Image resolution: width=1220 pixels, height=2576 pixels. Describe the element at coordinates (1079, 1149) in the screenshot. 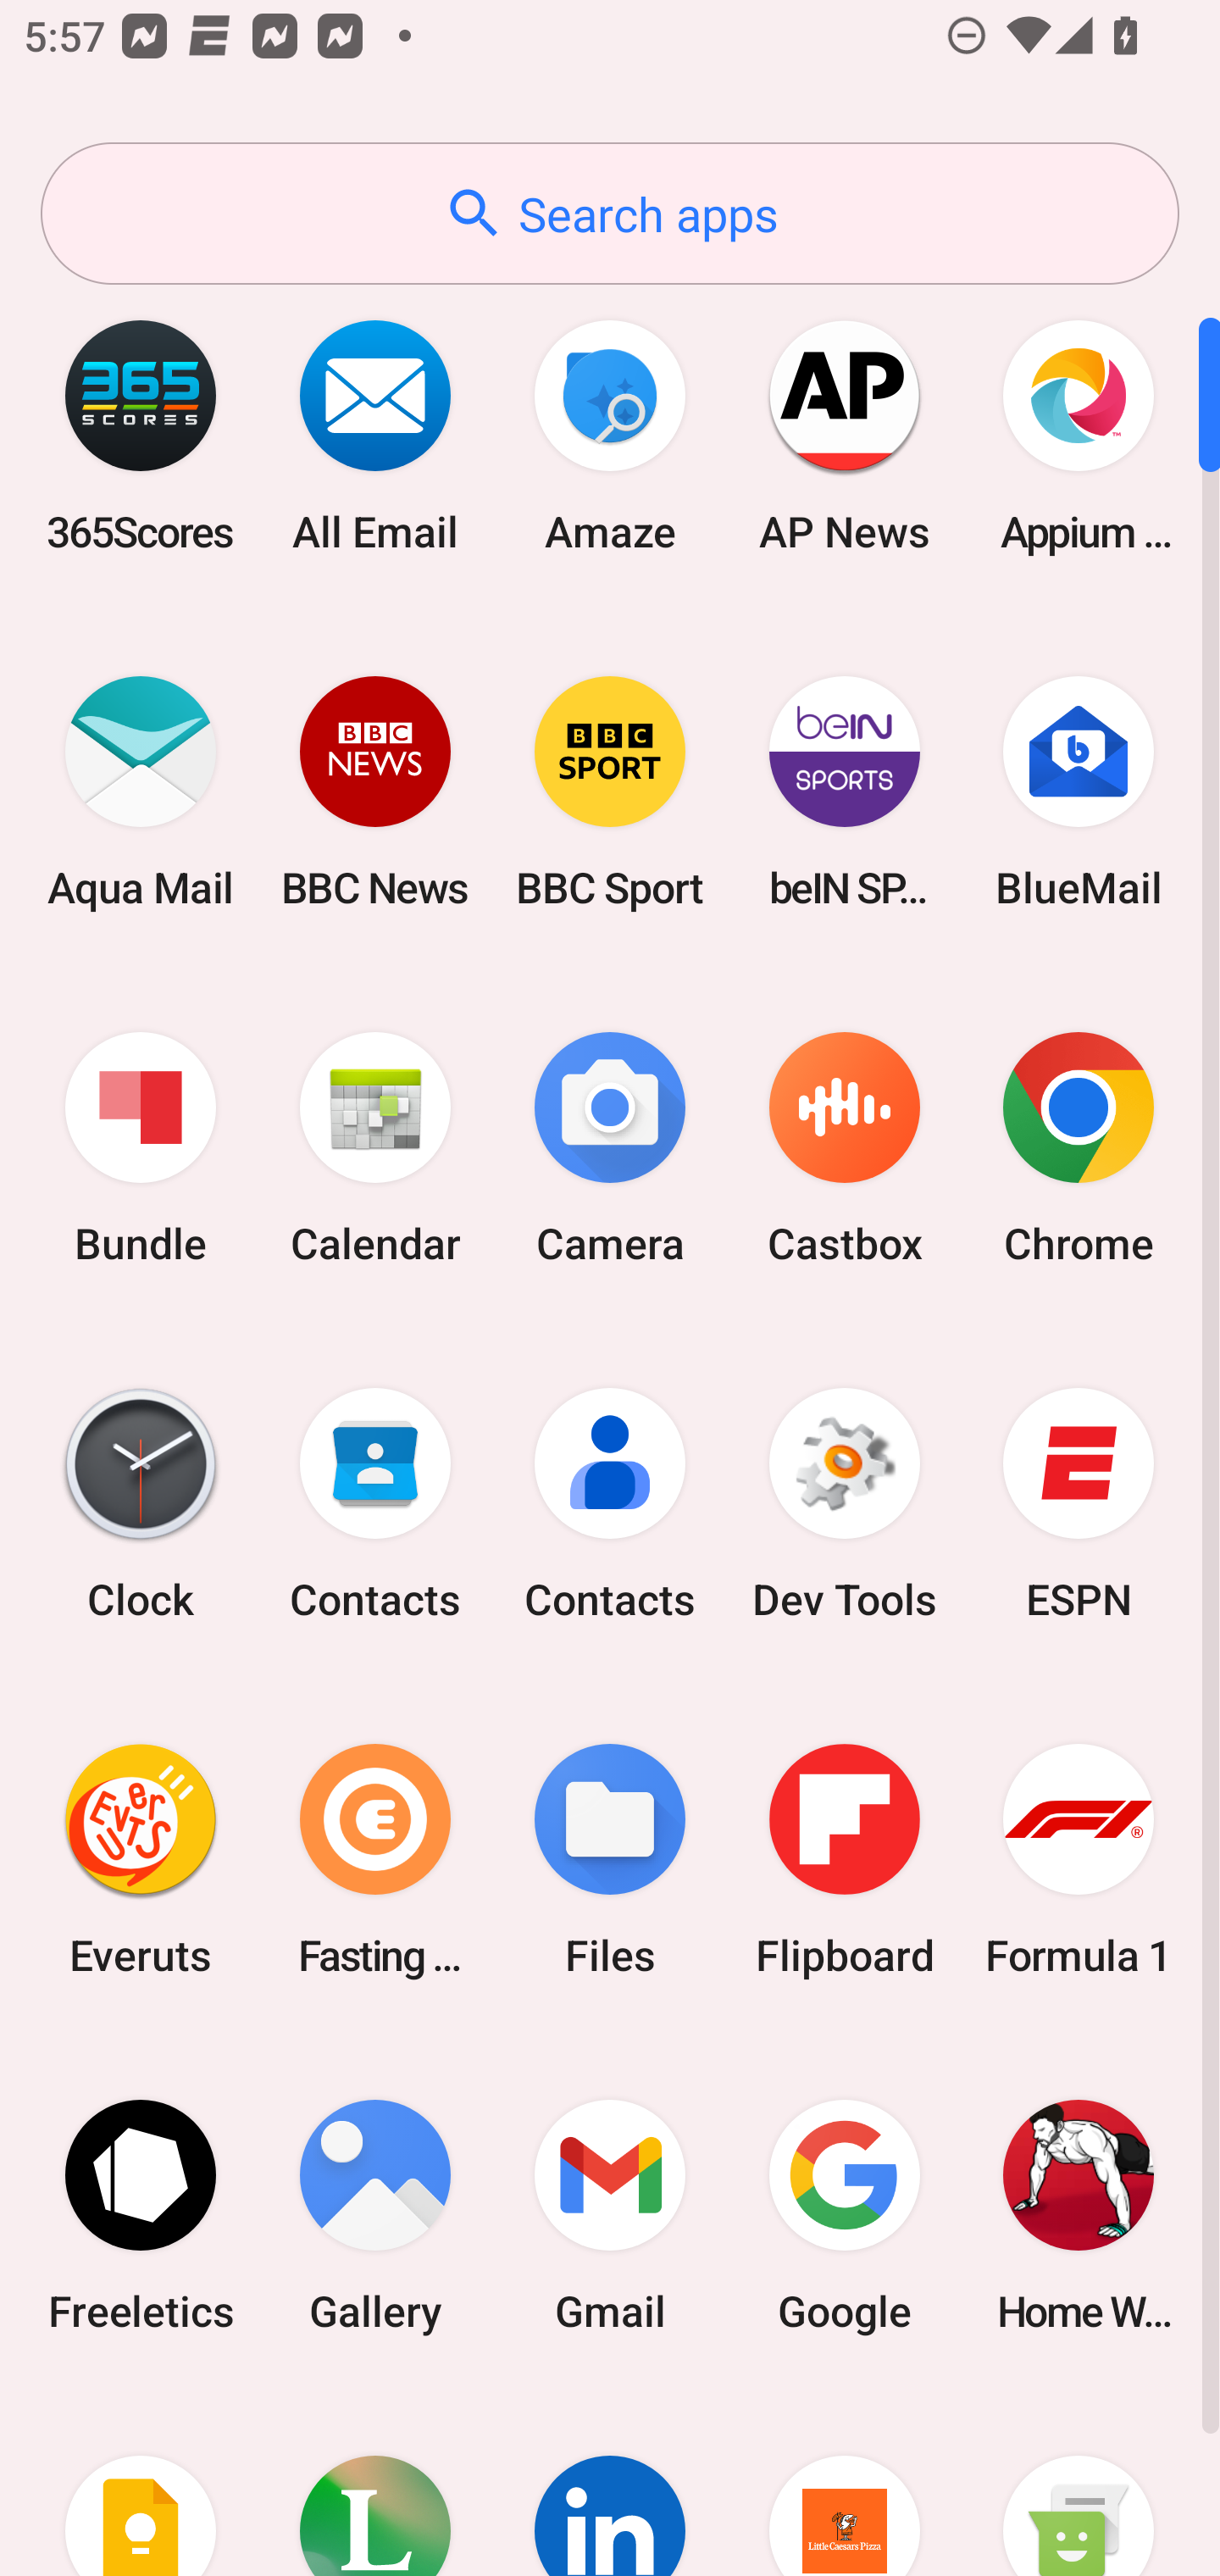

I see `Chrome` at that location.